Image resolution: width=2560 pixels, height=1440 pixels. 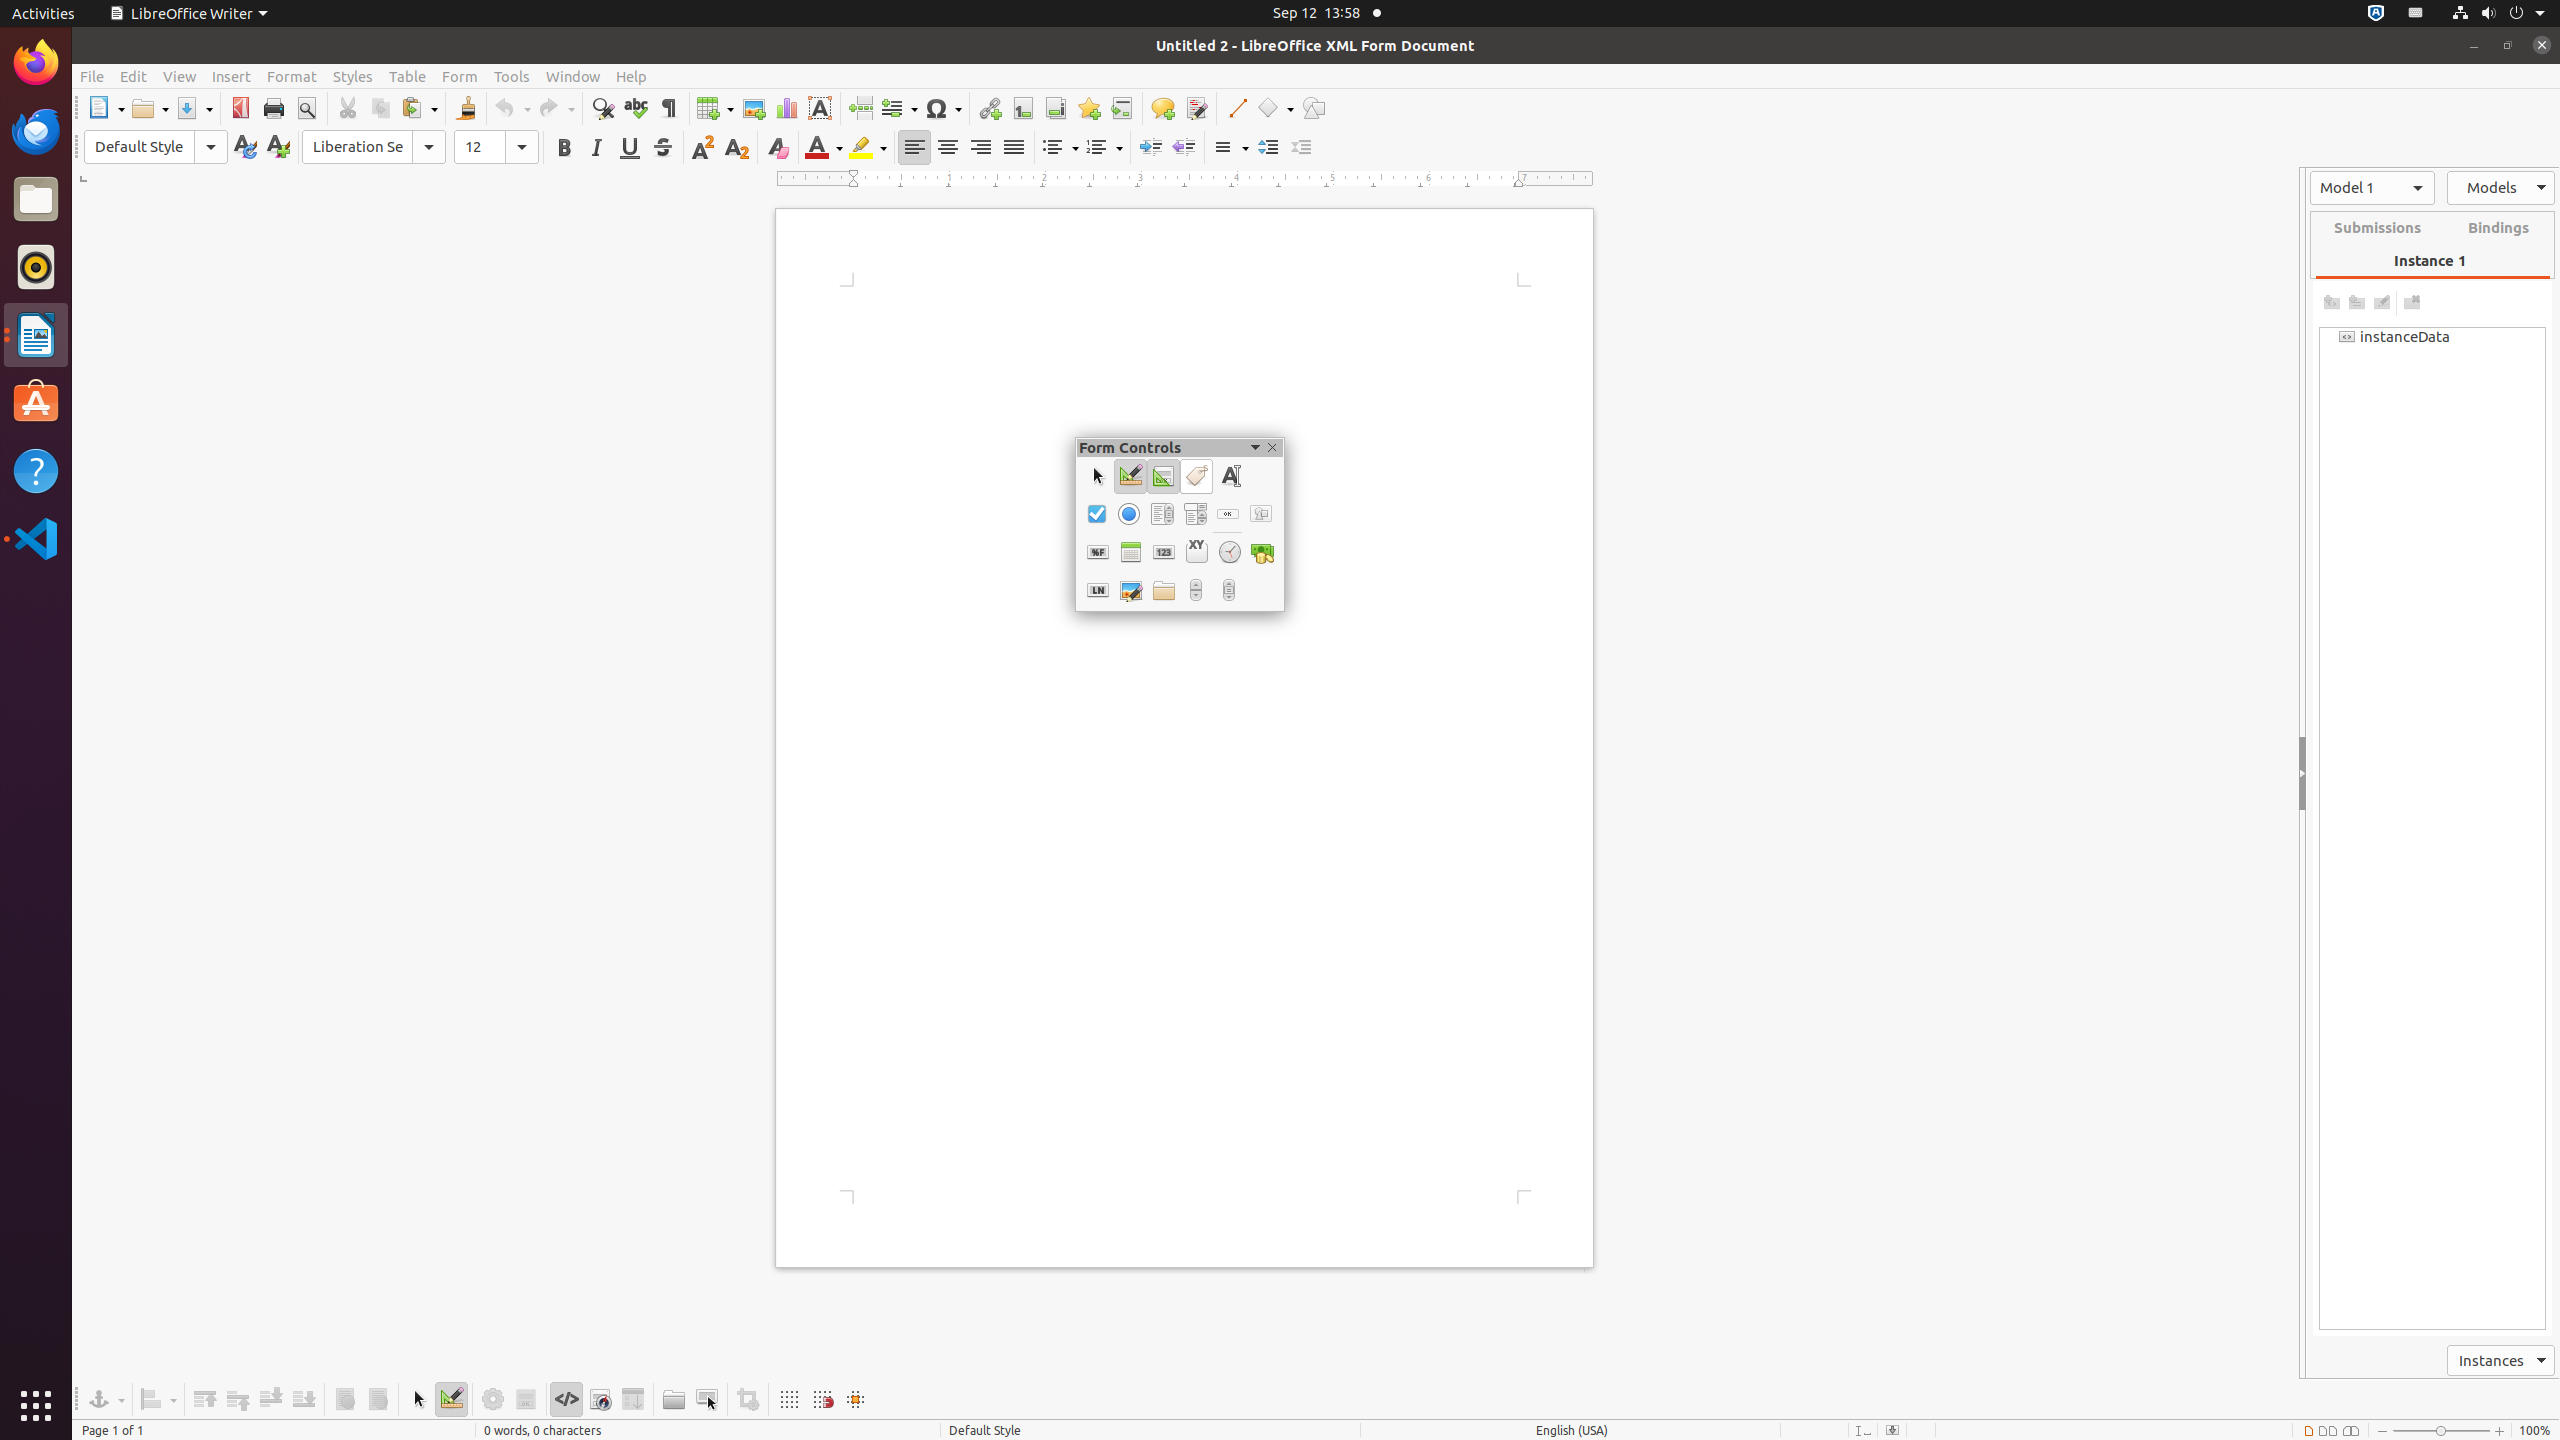 I want to click on Time Field, so click(x=1230, y=552).